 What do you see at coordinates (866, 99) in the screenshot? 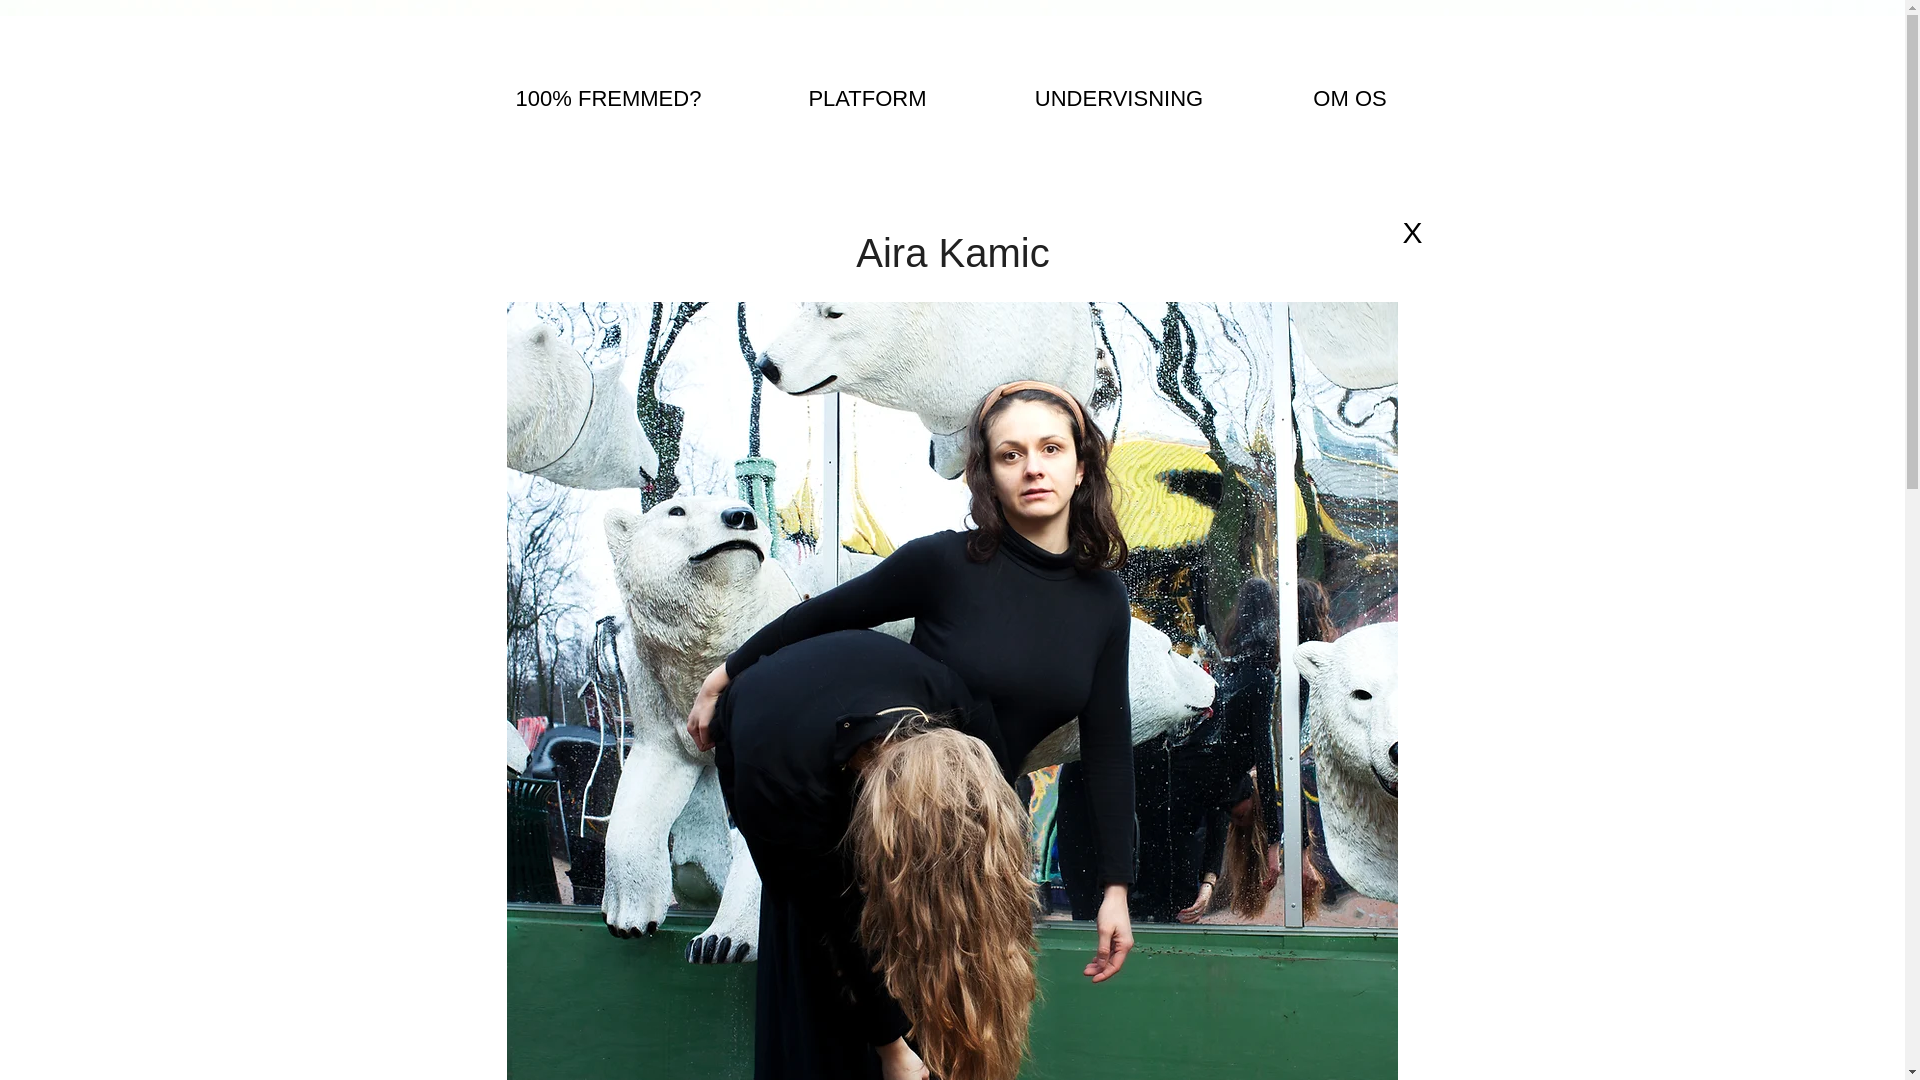
I see `PLATFORM` at bounding box center [866, 99].